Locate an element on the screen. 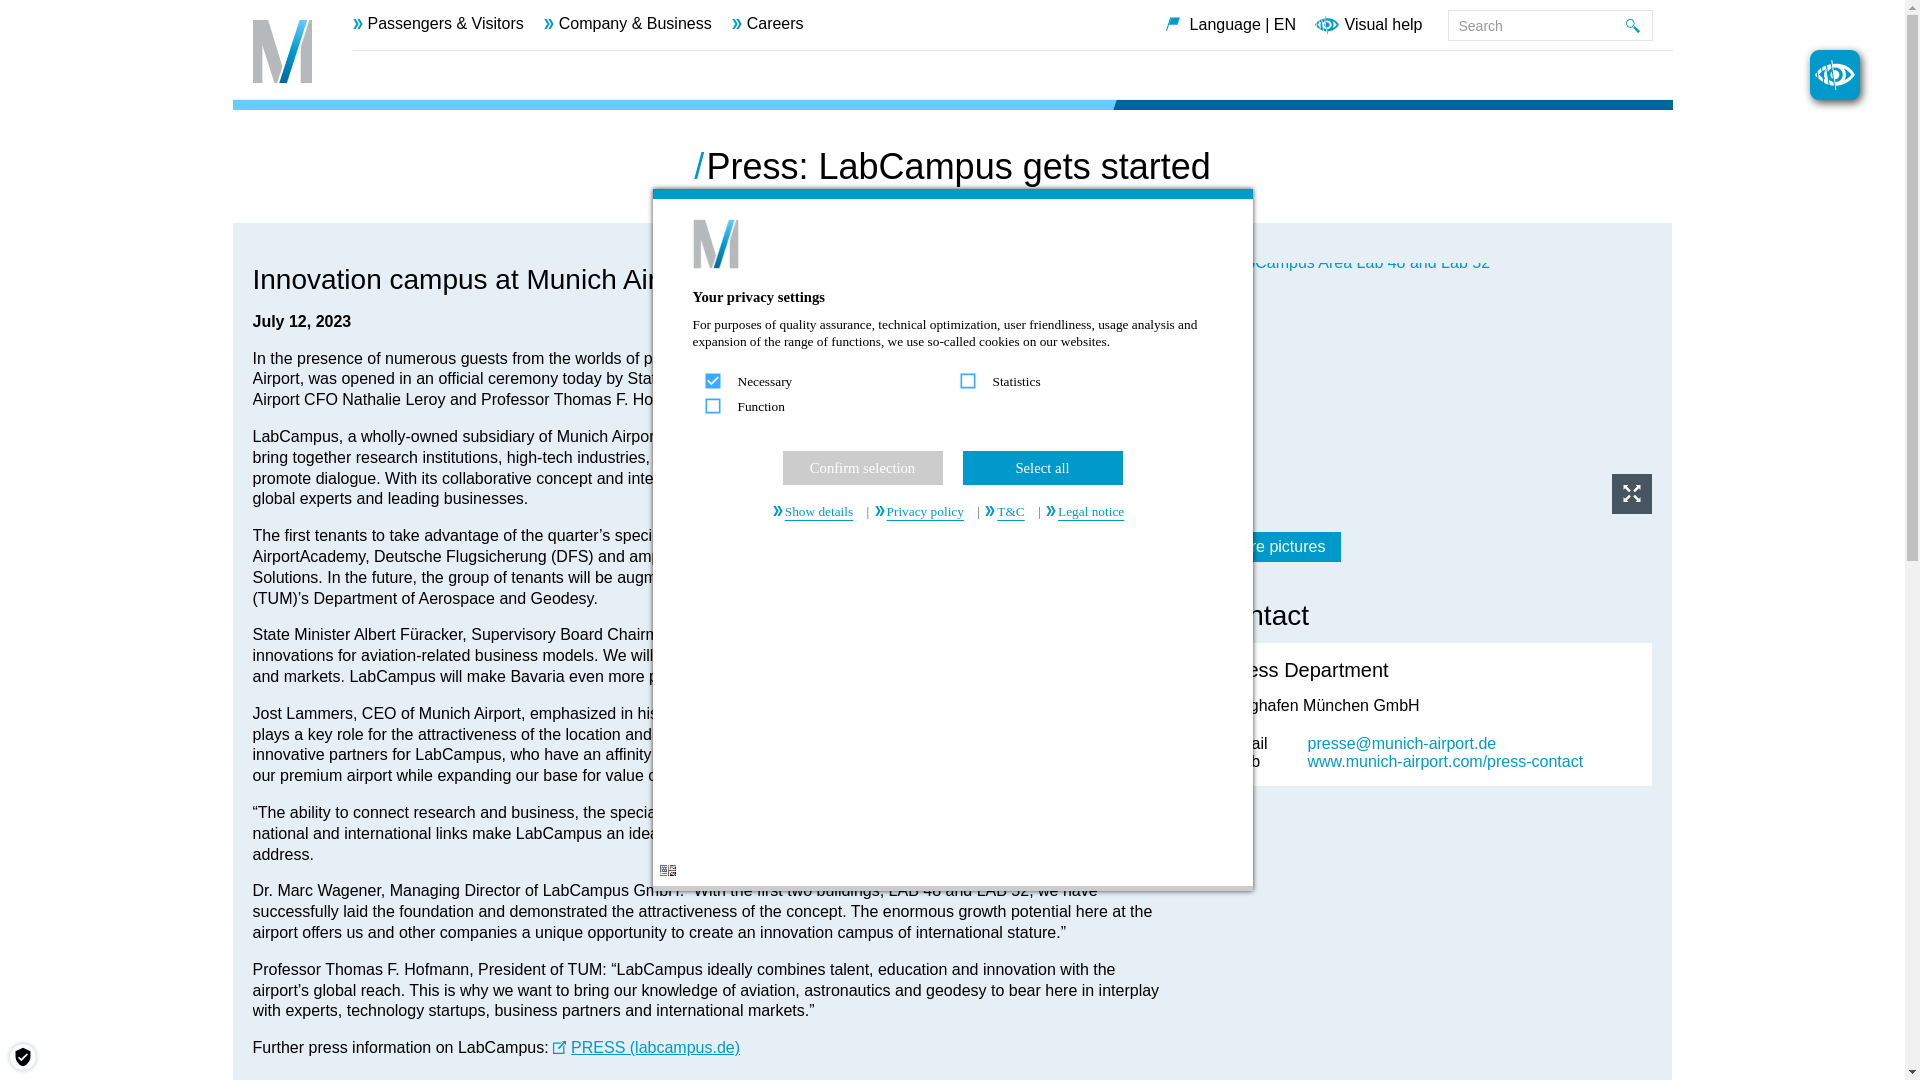 The width and height of the screenshot is (1920, 1080). Legal notice is located at coordinates (1089, 511).